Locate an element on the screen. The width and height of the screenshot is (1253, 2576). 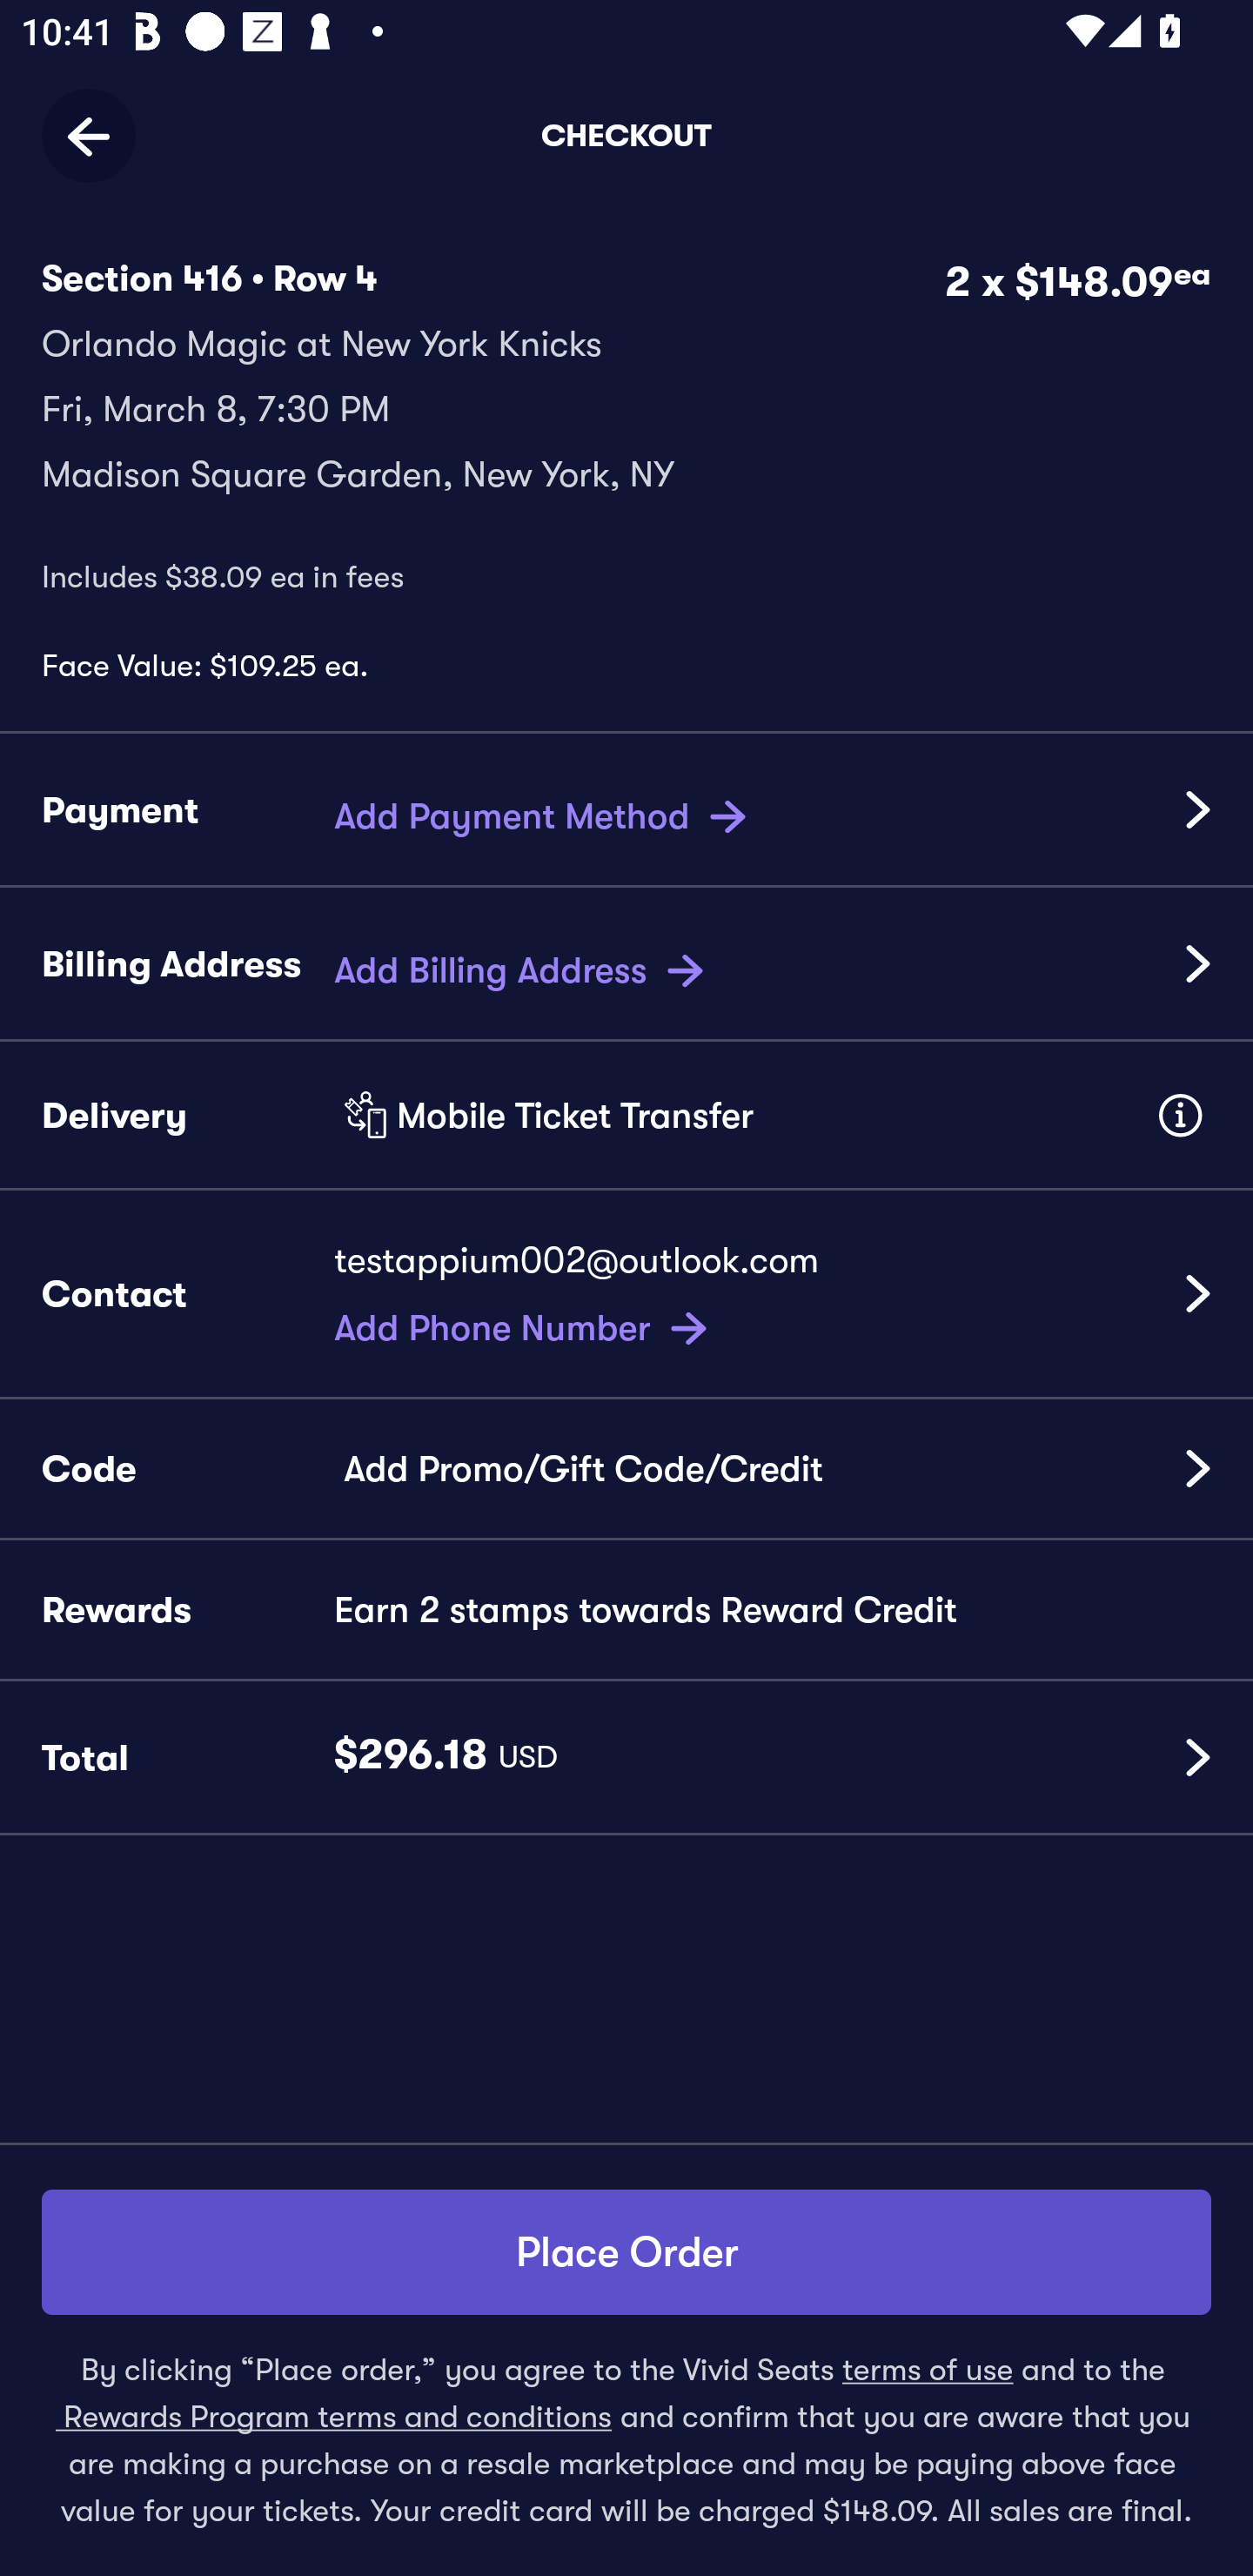
Rewards Earn 2 stamps towards Reward Credit is located at coordinates (626, 1611).